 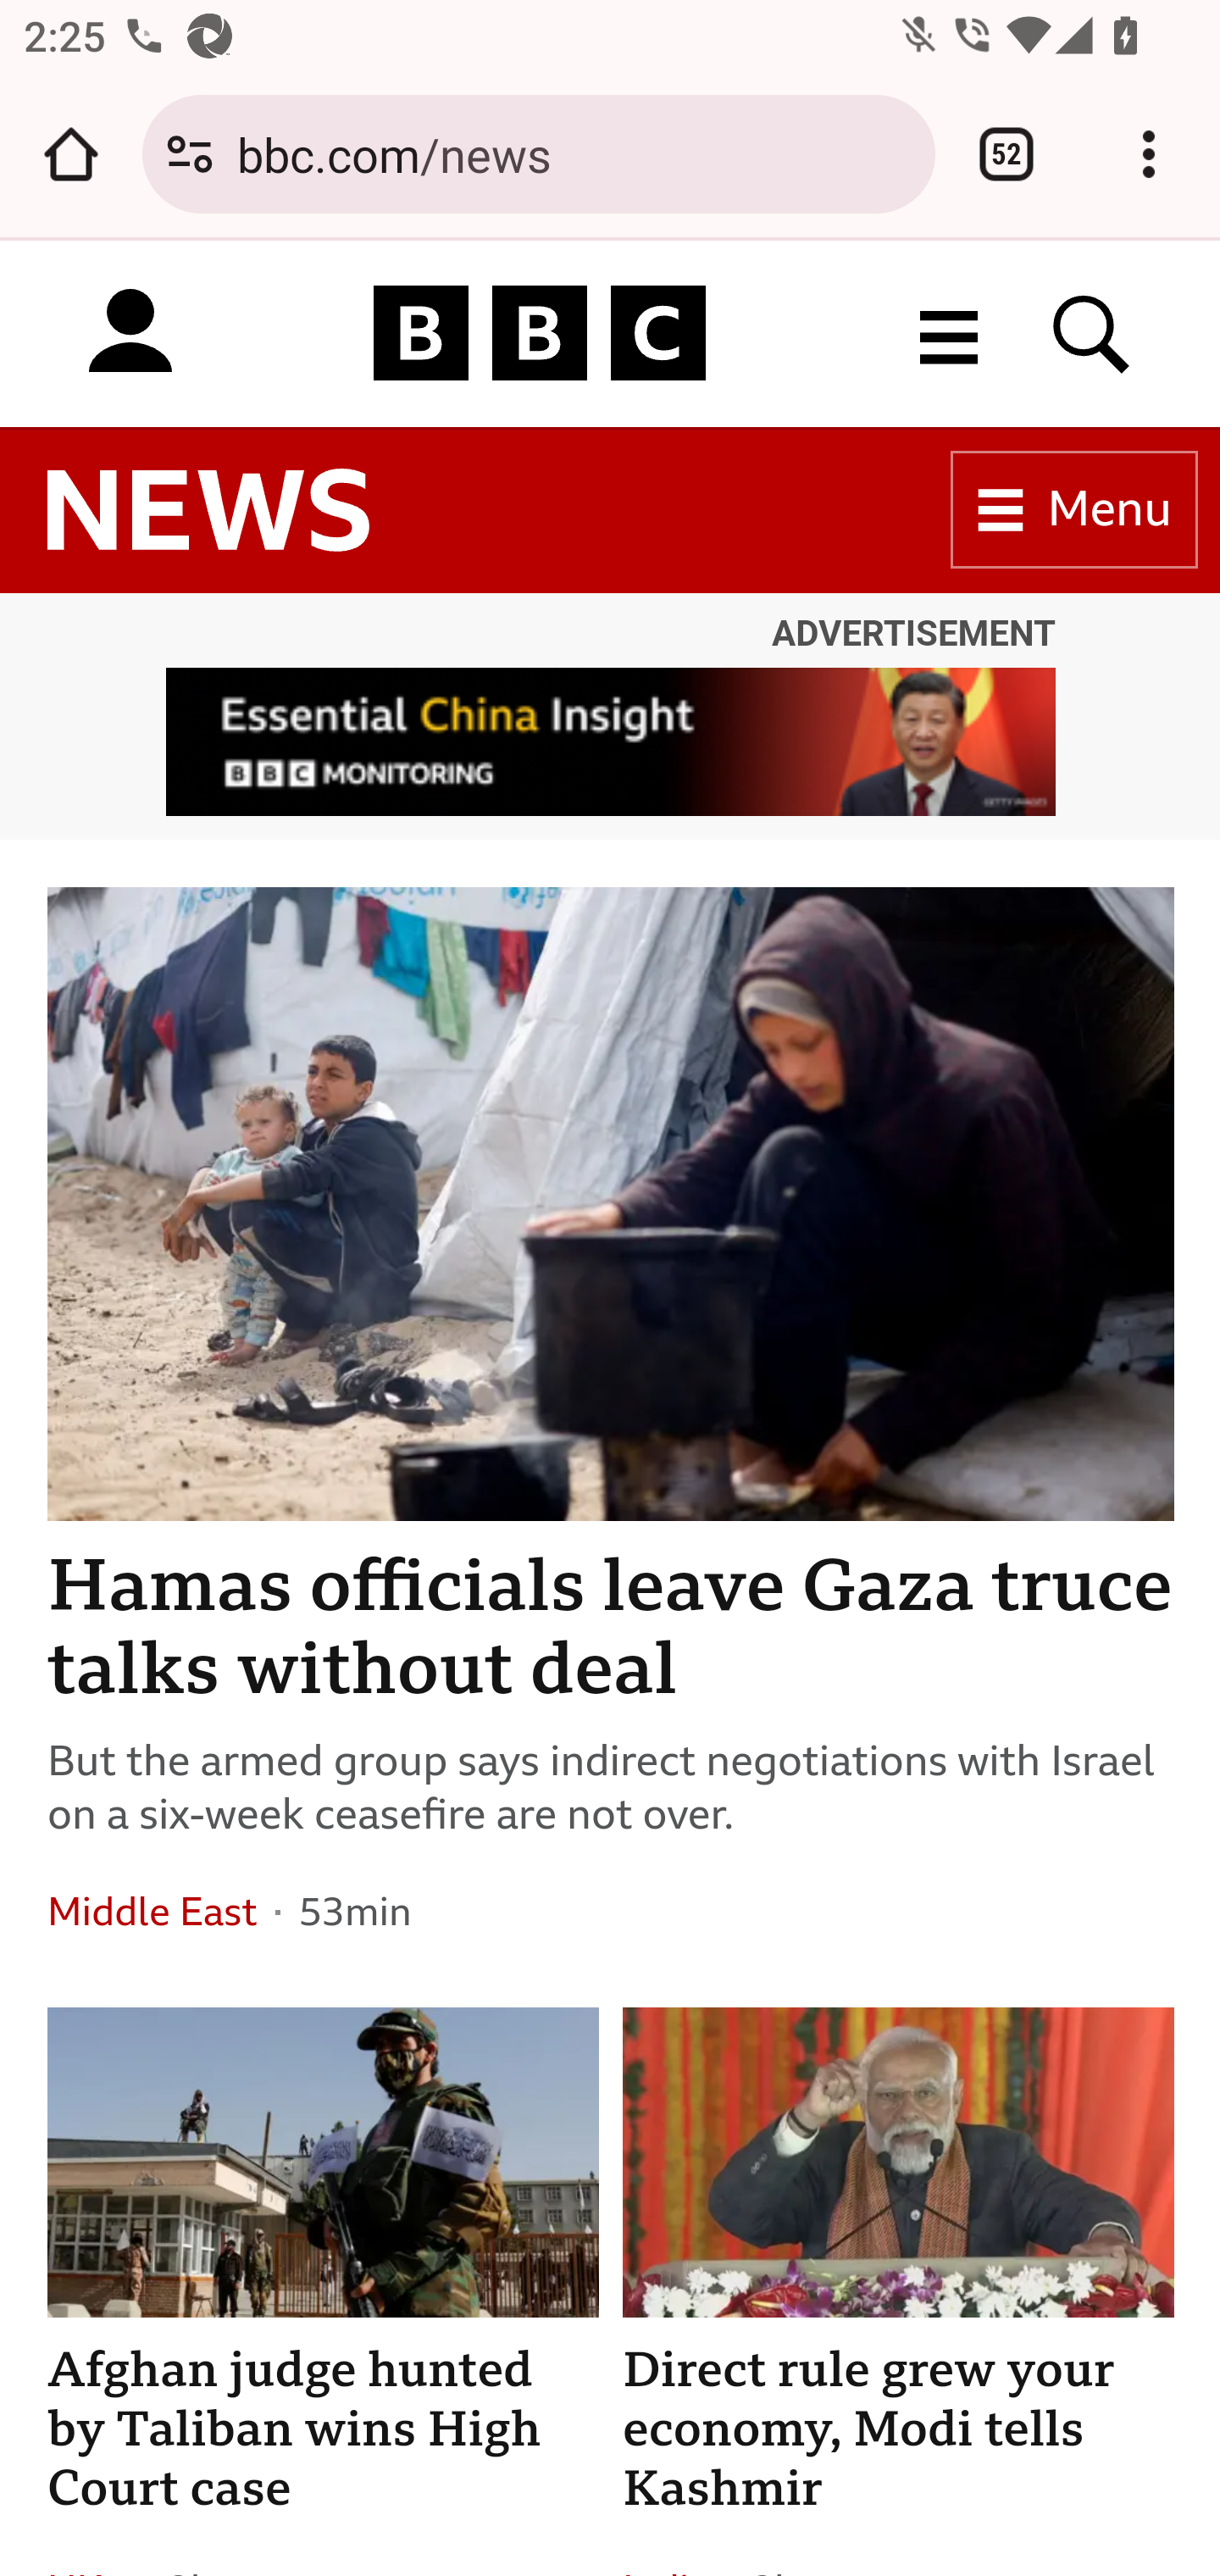 I want to click on Customize and control Google Chrome, so click(x=1149, y=154).